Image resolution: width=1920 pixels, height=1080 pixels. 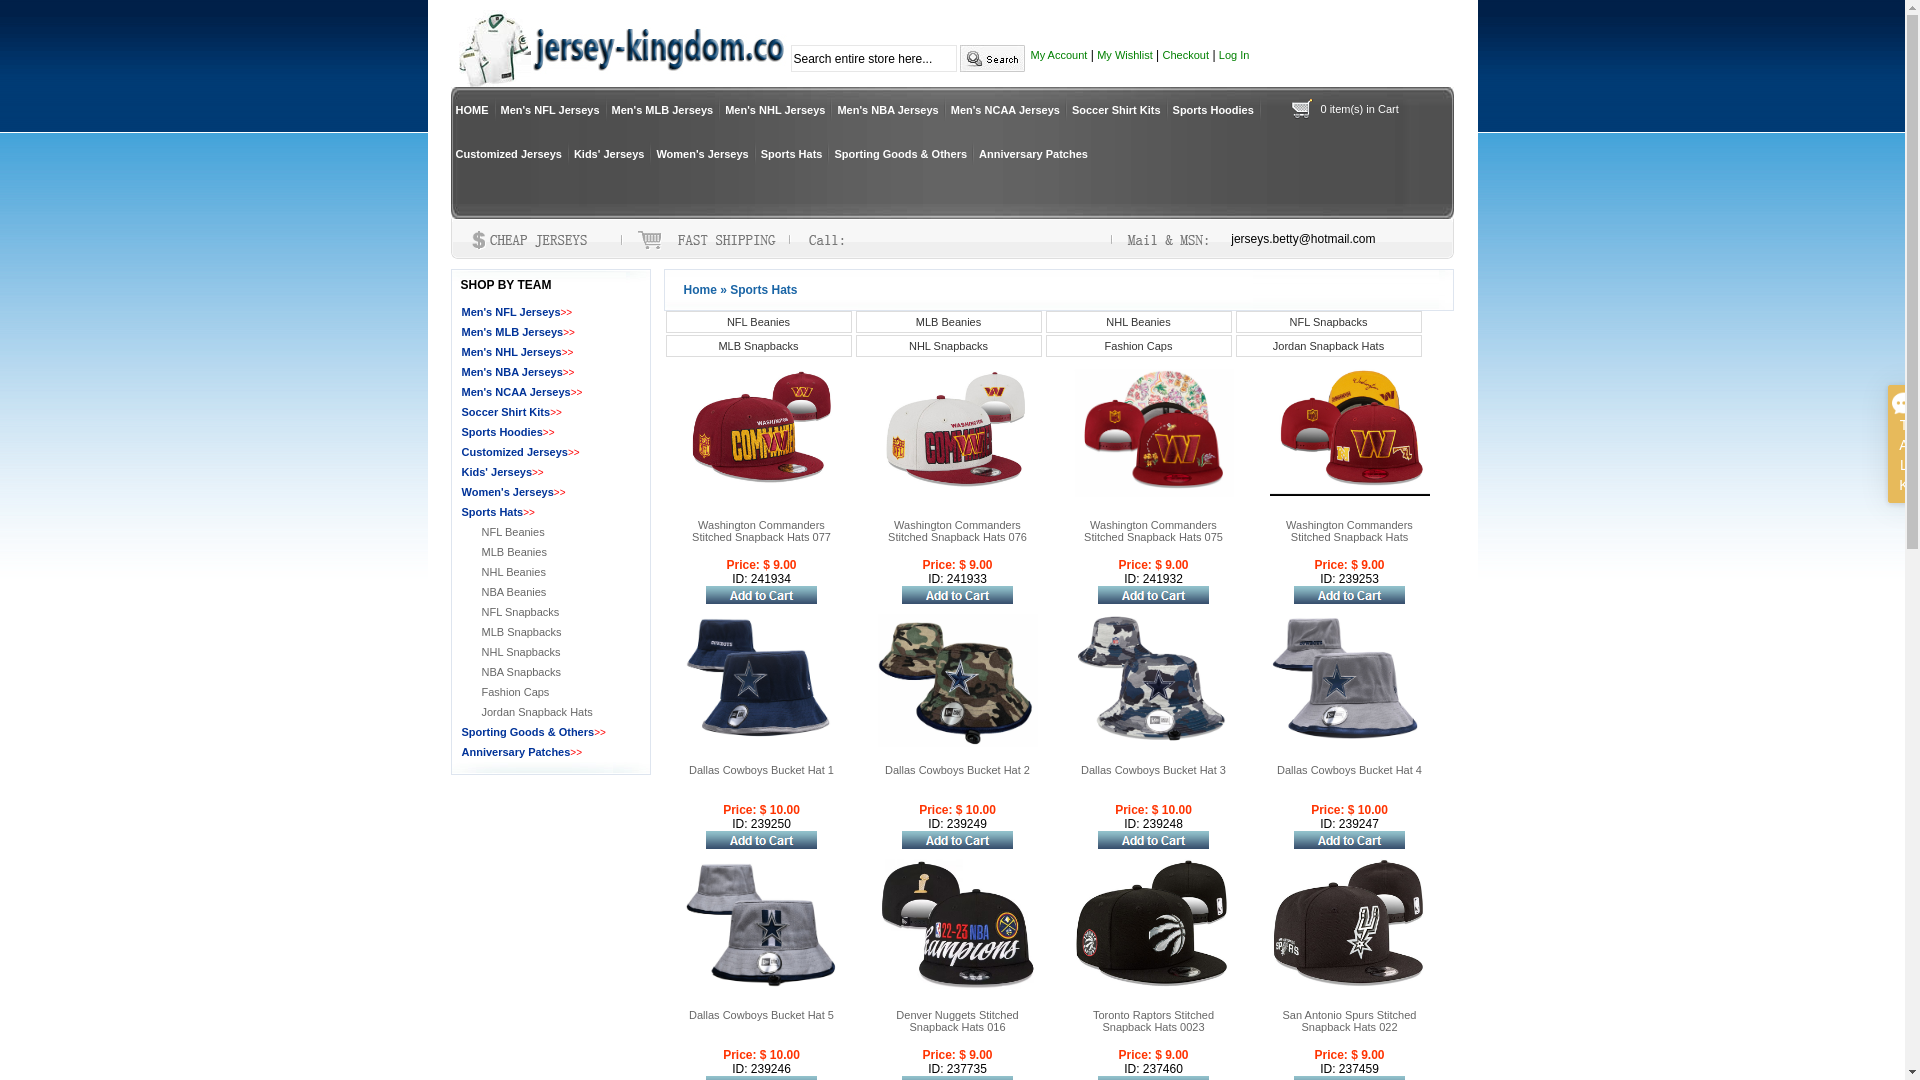 What do you see at coordinates (775, 110) in the screenshot?
I see `Men's NHL Jerseys` at bounding box center [775, 110].